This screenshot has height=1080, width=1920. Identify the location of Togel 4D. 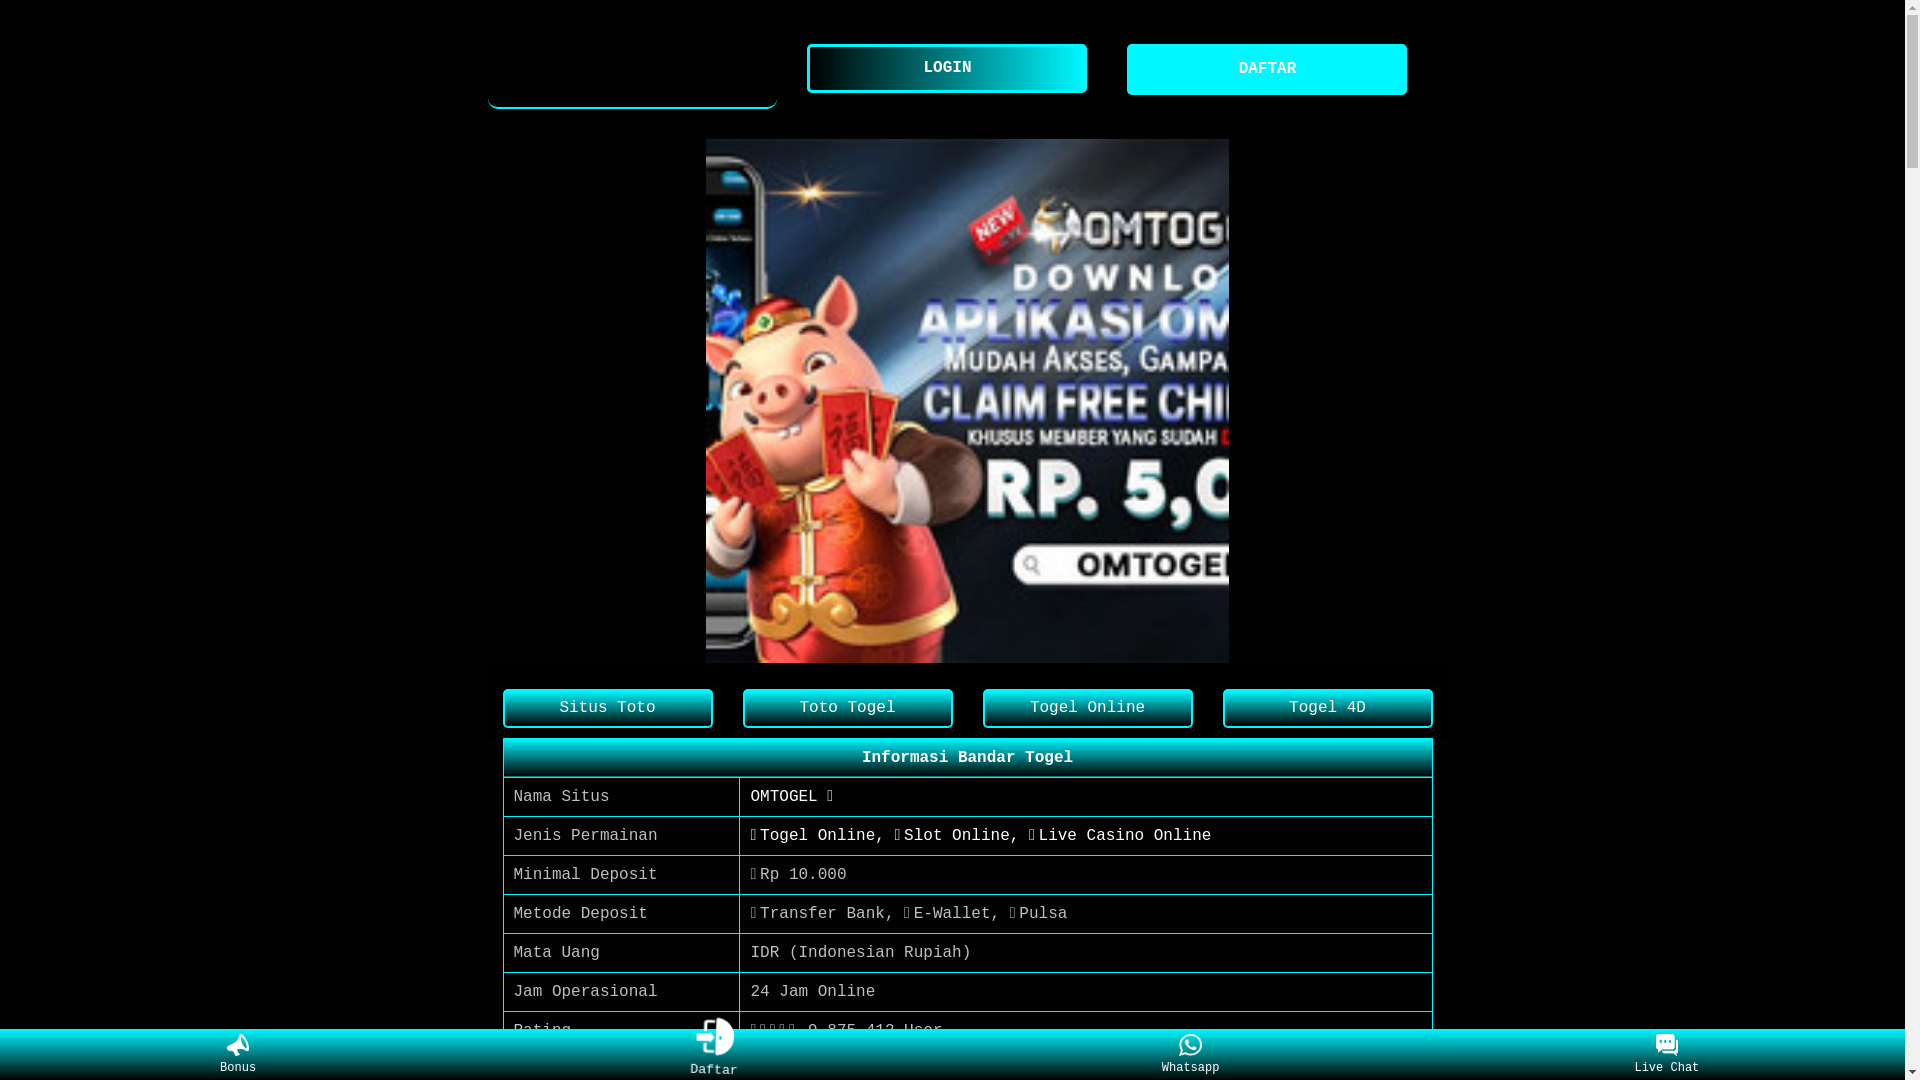
(1327, 708).